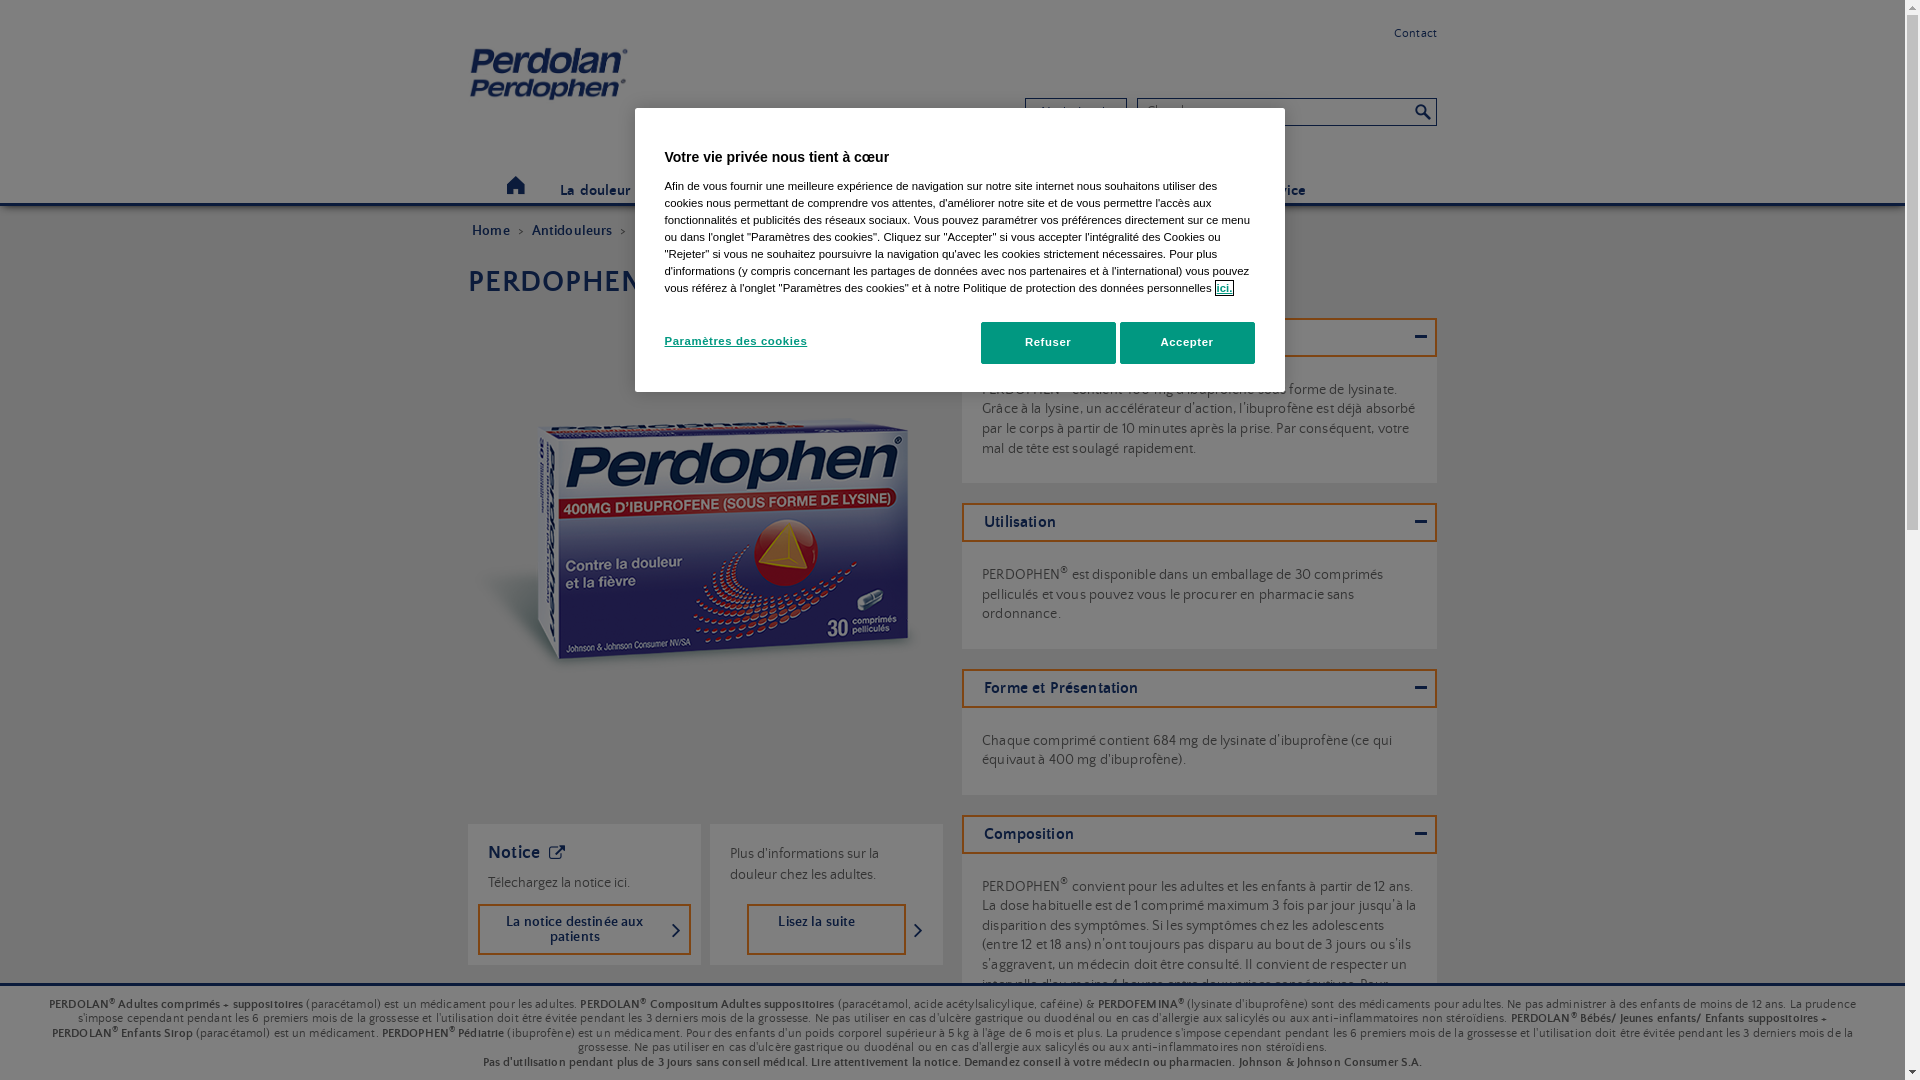  Describe the element at coordinates (1200, 338) in the screenshot. I see `Informations sur le produit` at that location.